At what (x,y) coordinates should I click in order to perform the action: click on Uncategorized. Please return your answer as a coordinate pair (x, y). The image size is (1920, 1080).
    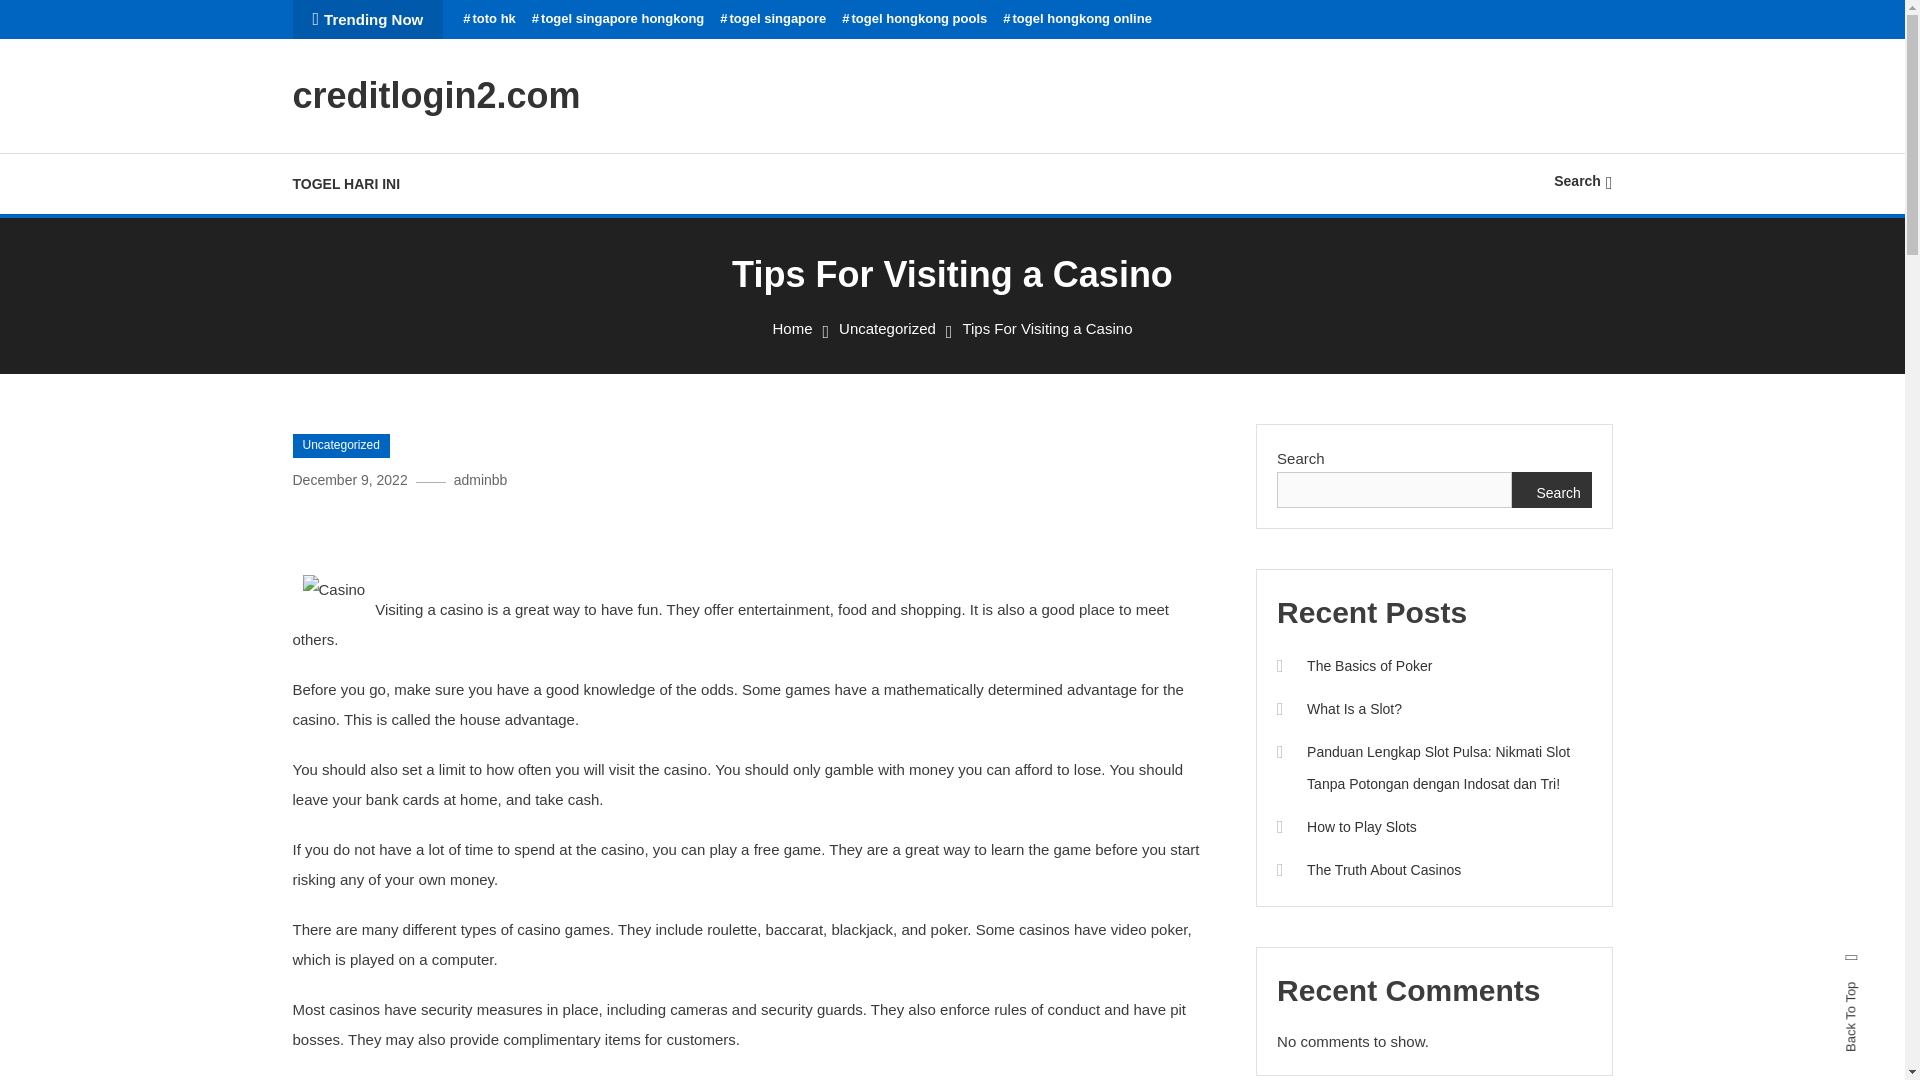
    Looking at the image, I should click on (888, 328).